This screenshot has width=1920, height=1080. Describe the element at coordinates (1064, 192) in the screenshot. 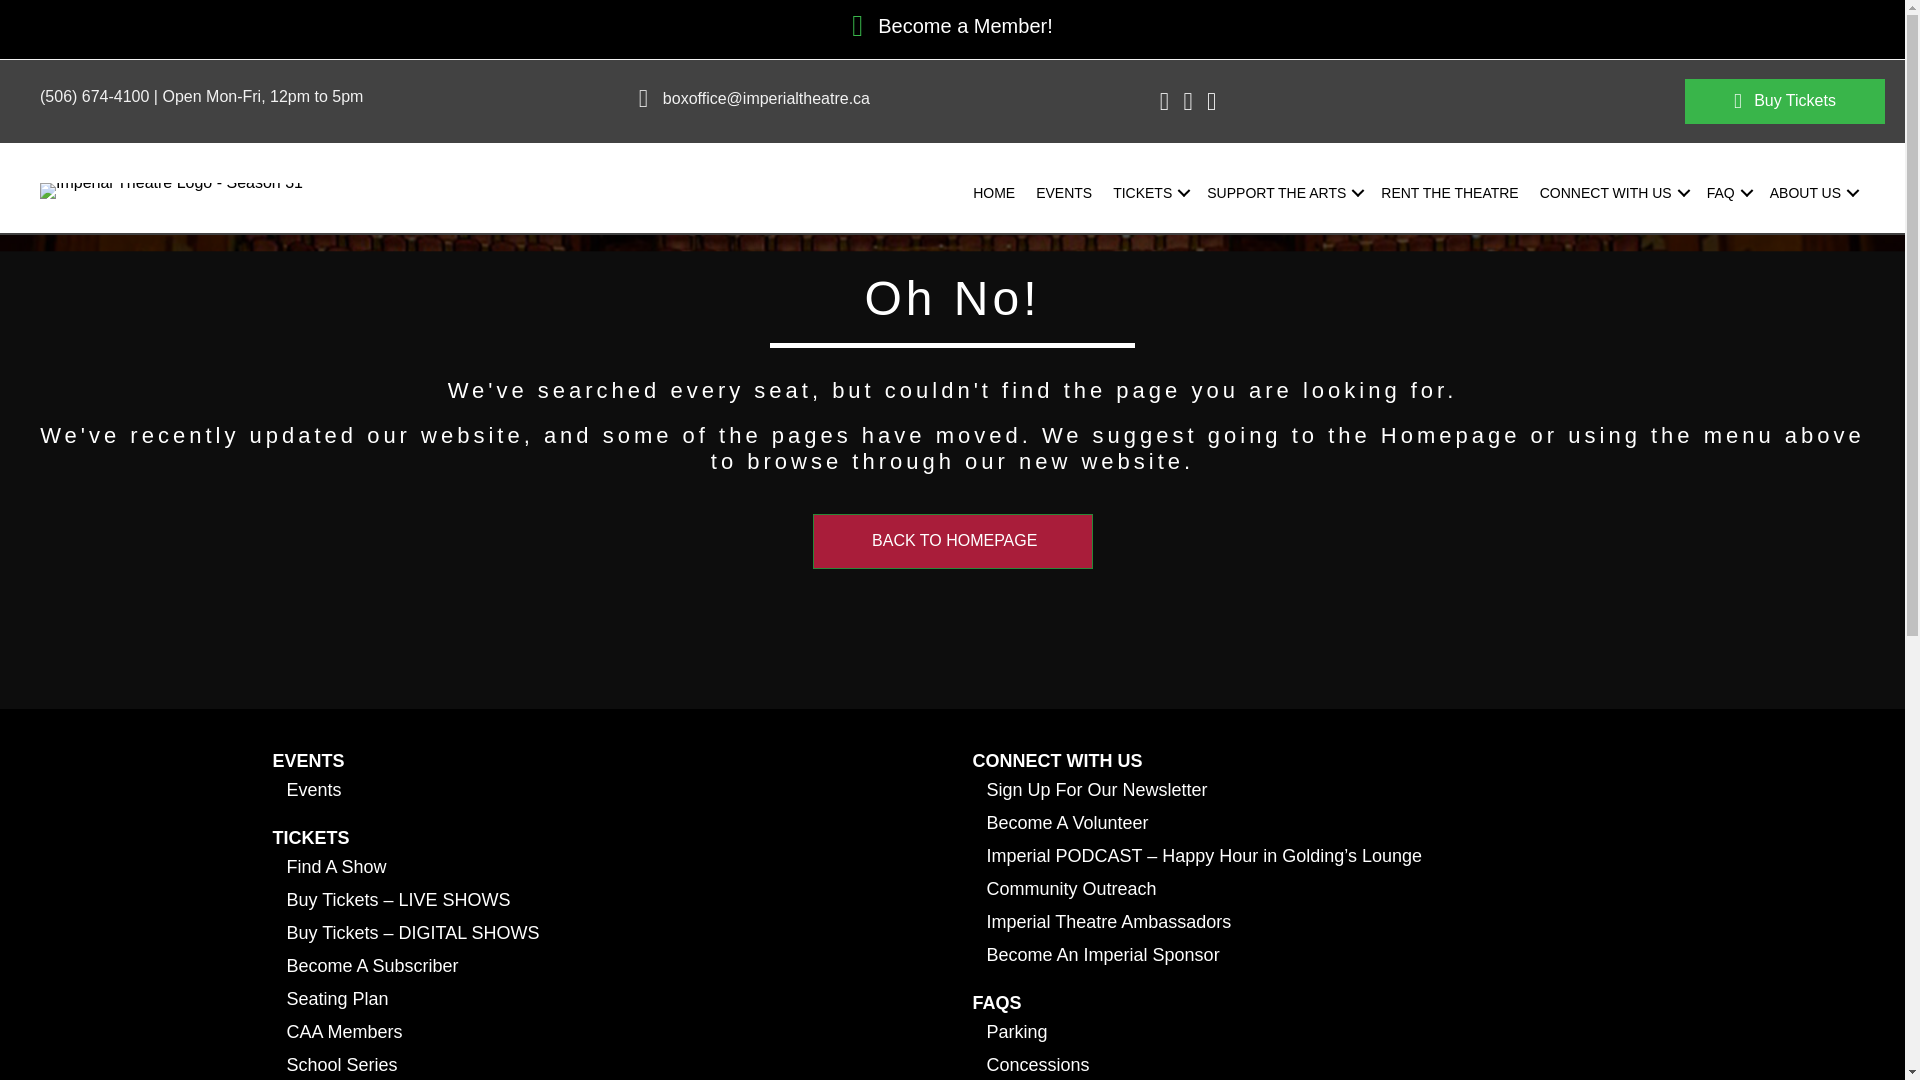

I see `EVENTS` at that location.